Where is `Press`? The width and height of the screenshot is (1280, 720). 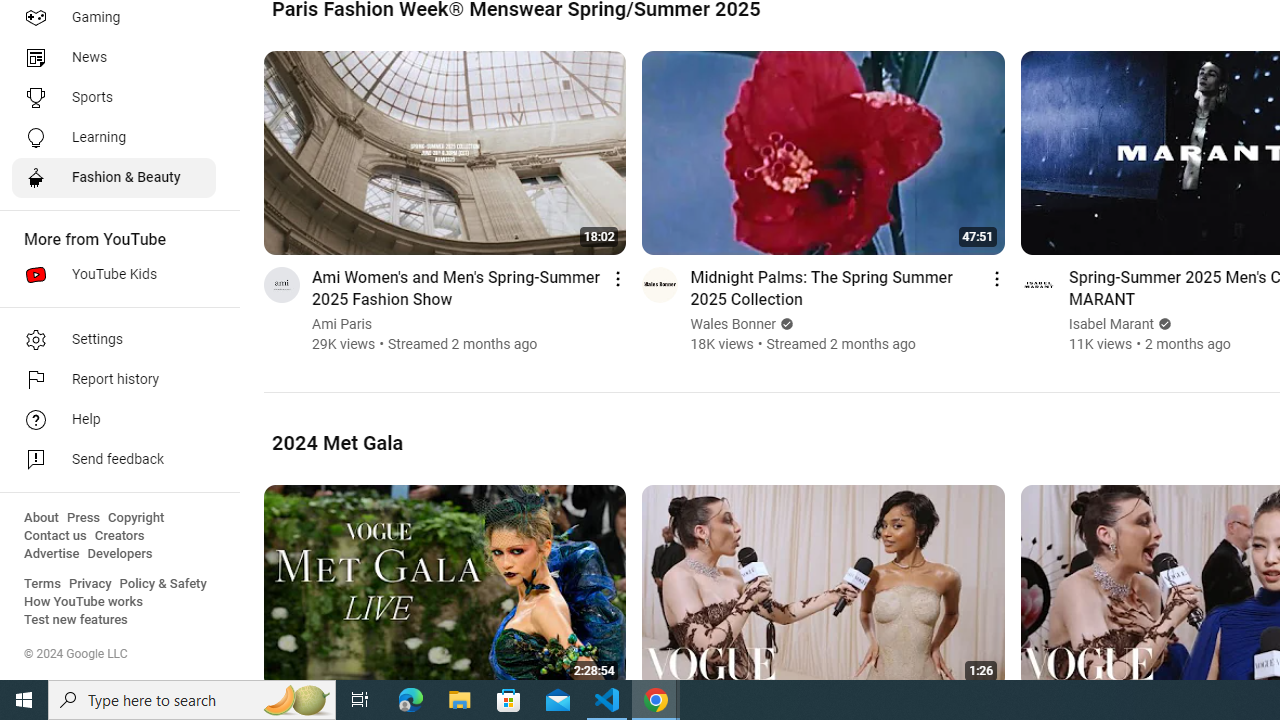
Press is located at coordinates (84, 518).